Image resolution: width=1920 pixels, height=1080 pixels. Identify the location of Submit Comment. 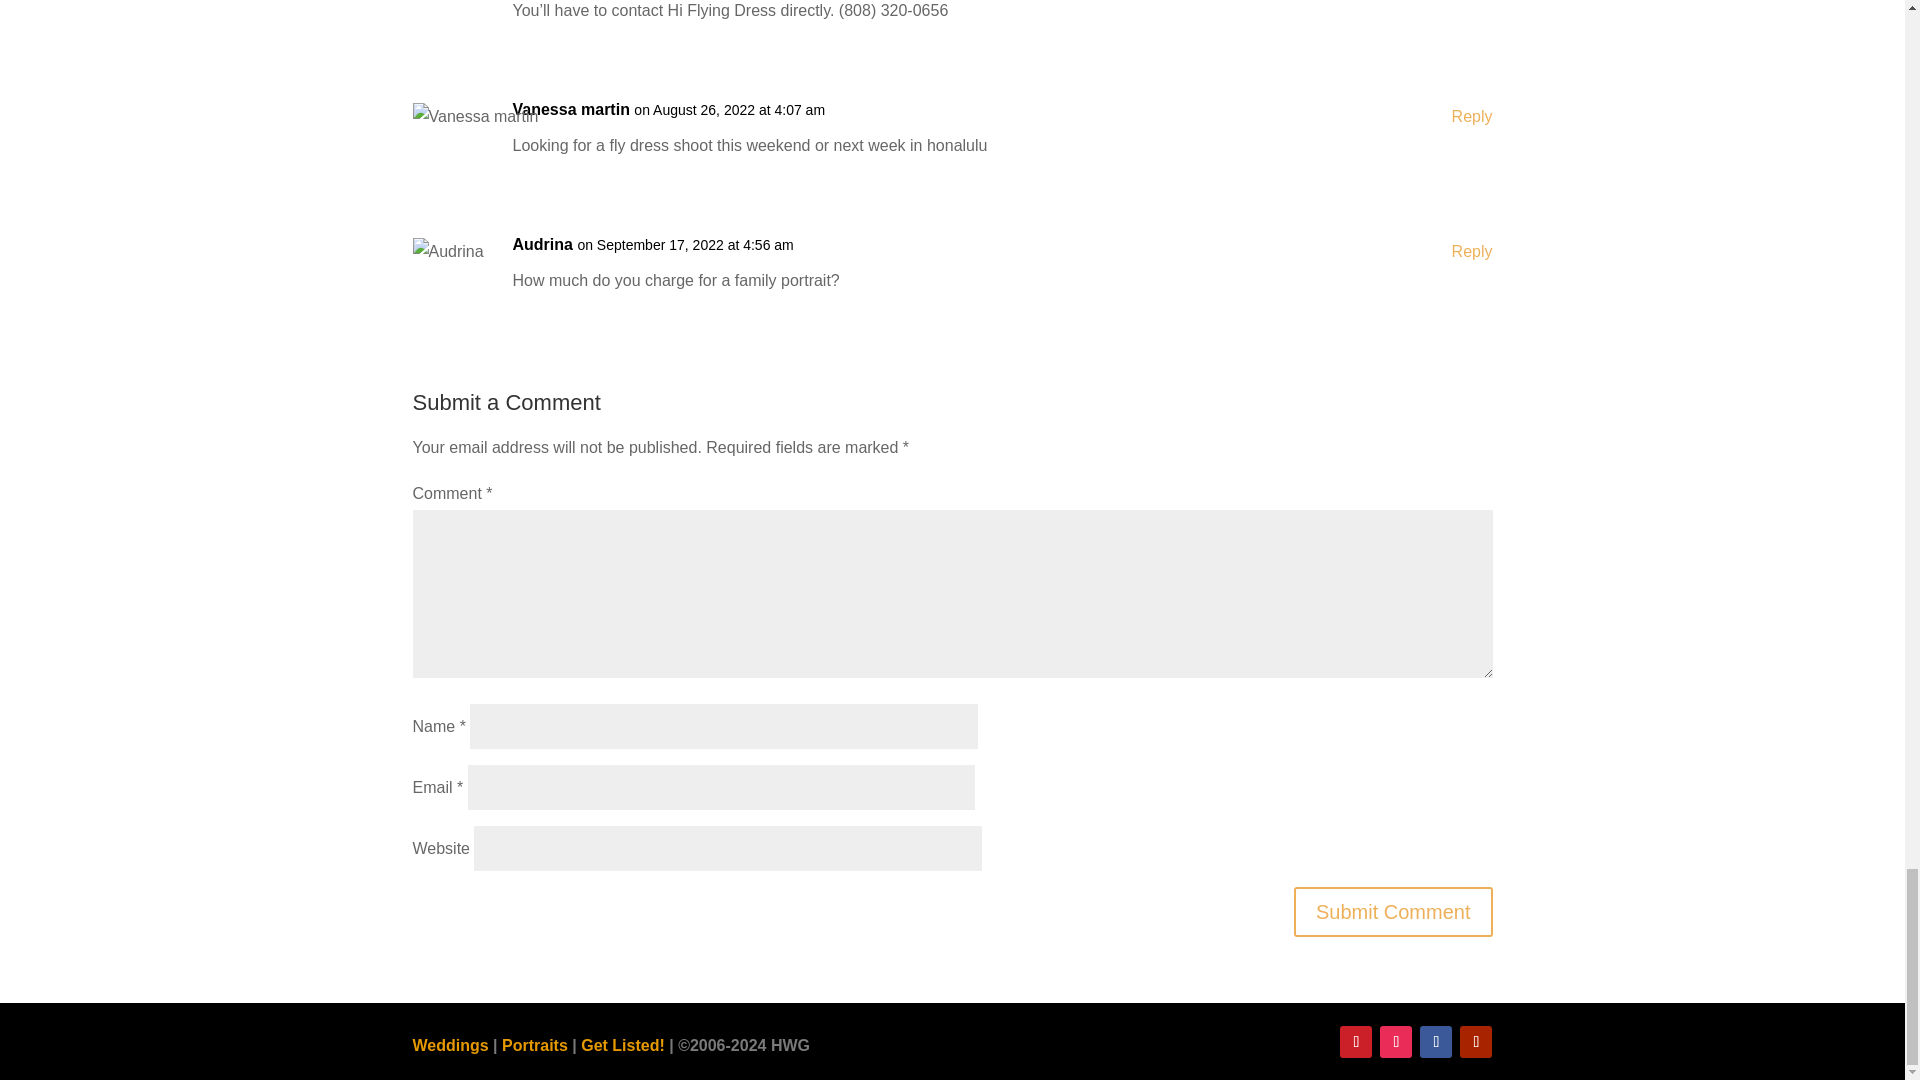
(1394, 912).